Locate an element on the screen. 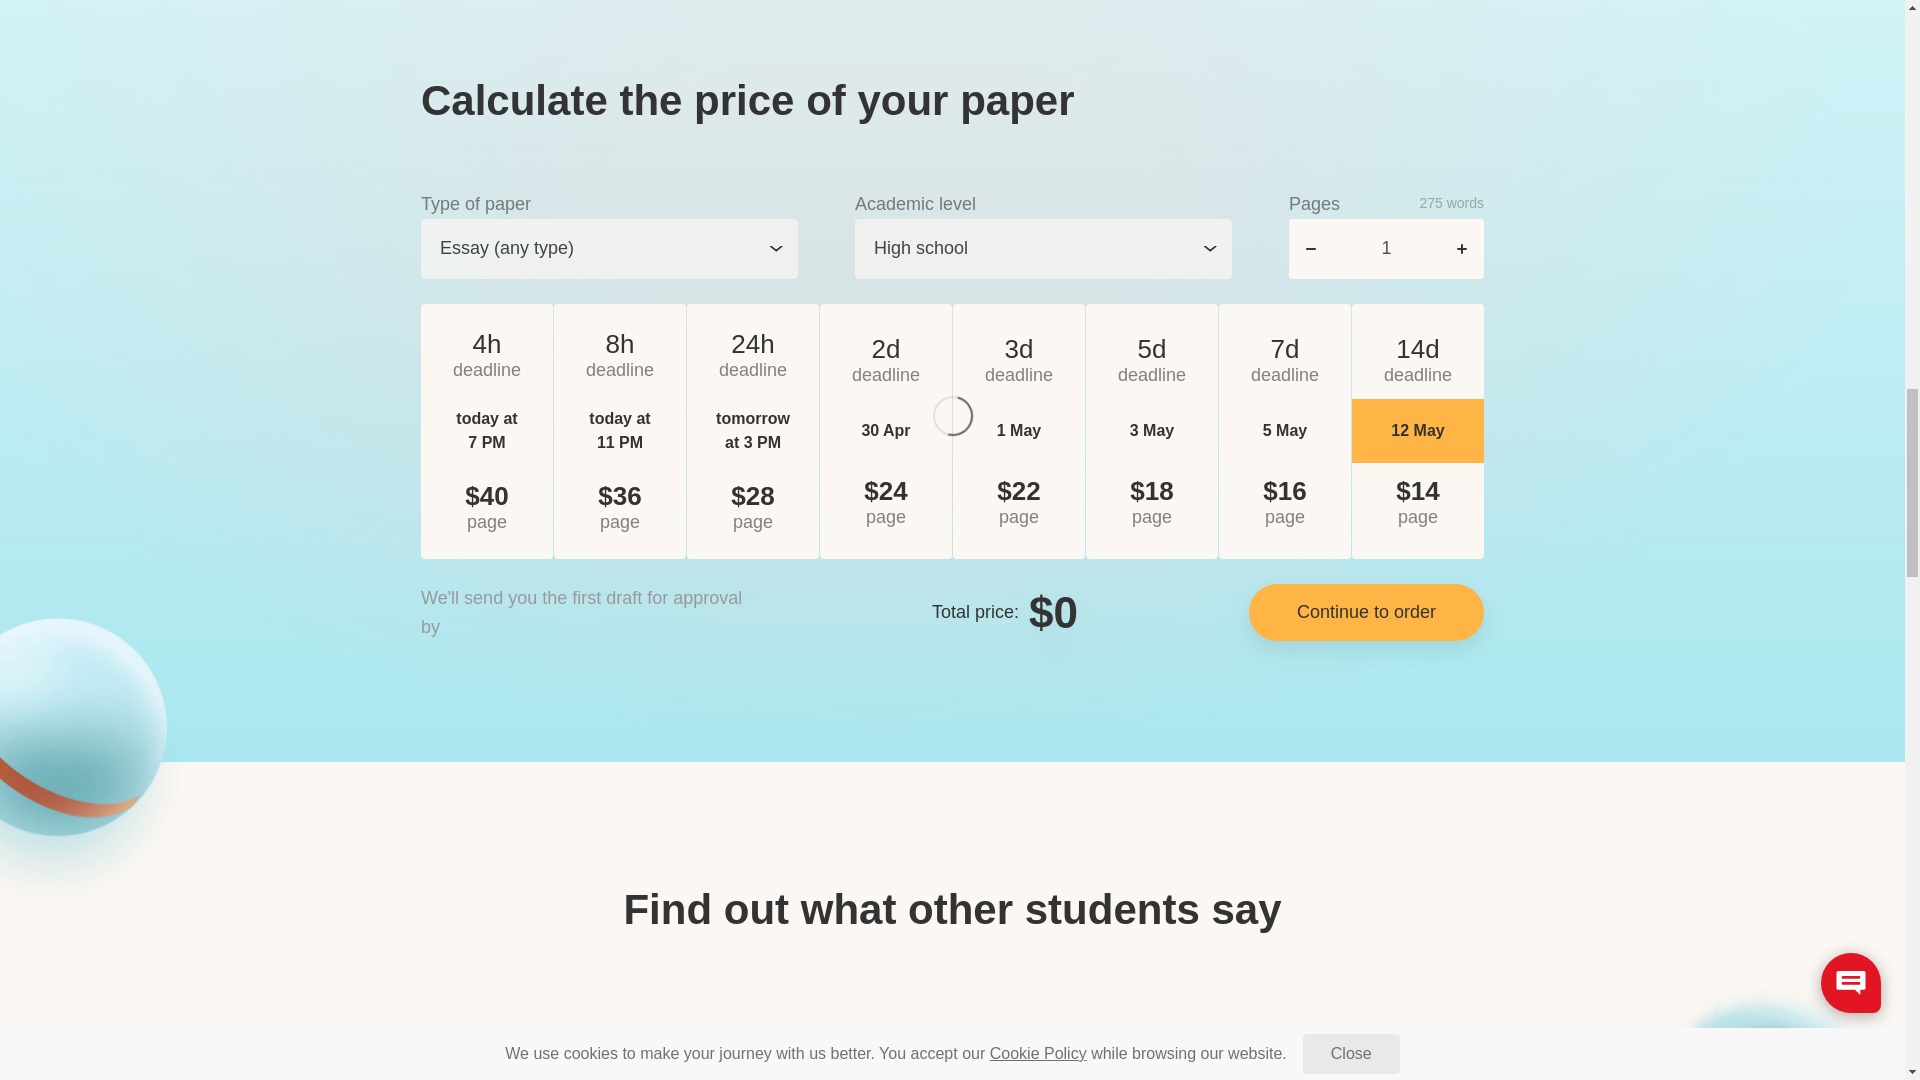 The height and width of the screenshot is (1080, 1920). 8 hours is located at coordinates (620, 356).